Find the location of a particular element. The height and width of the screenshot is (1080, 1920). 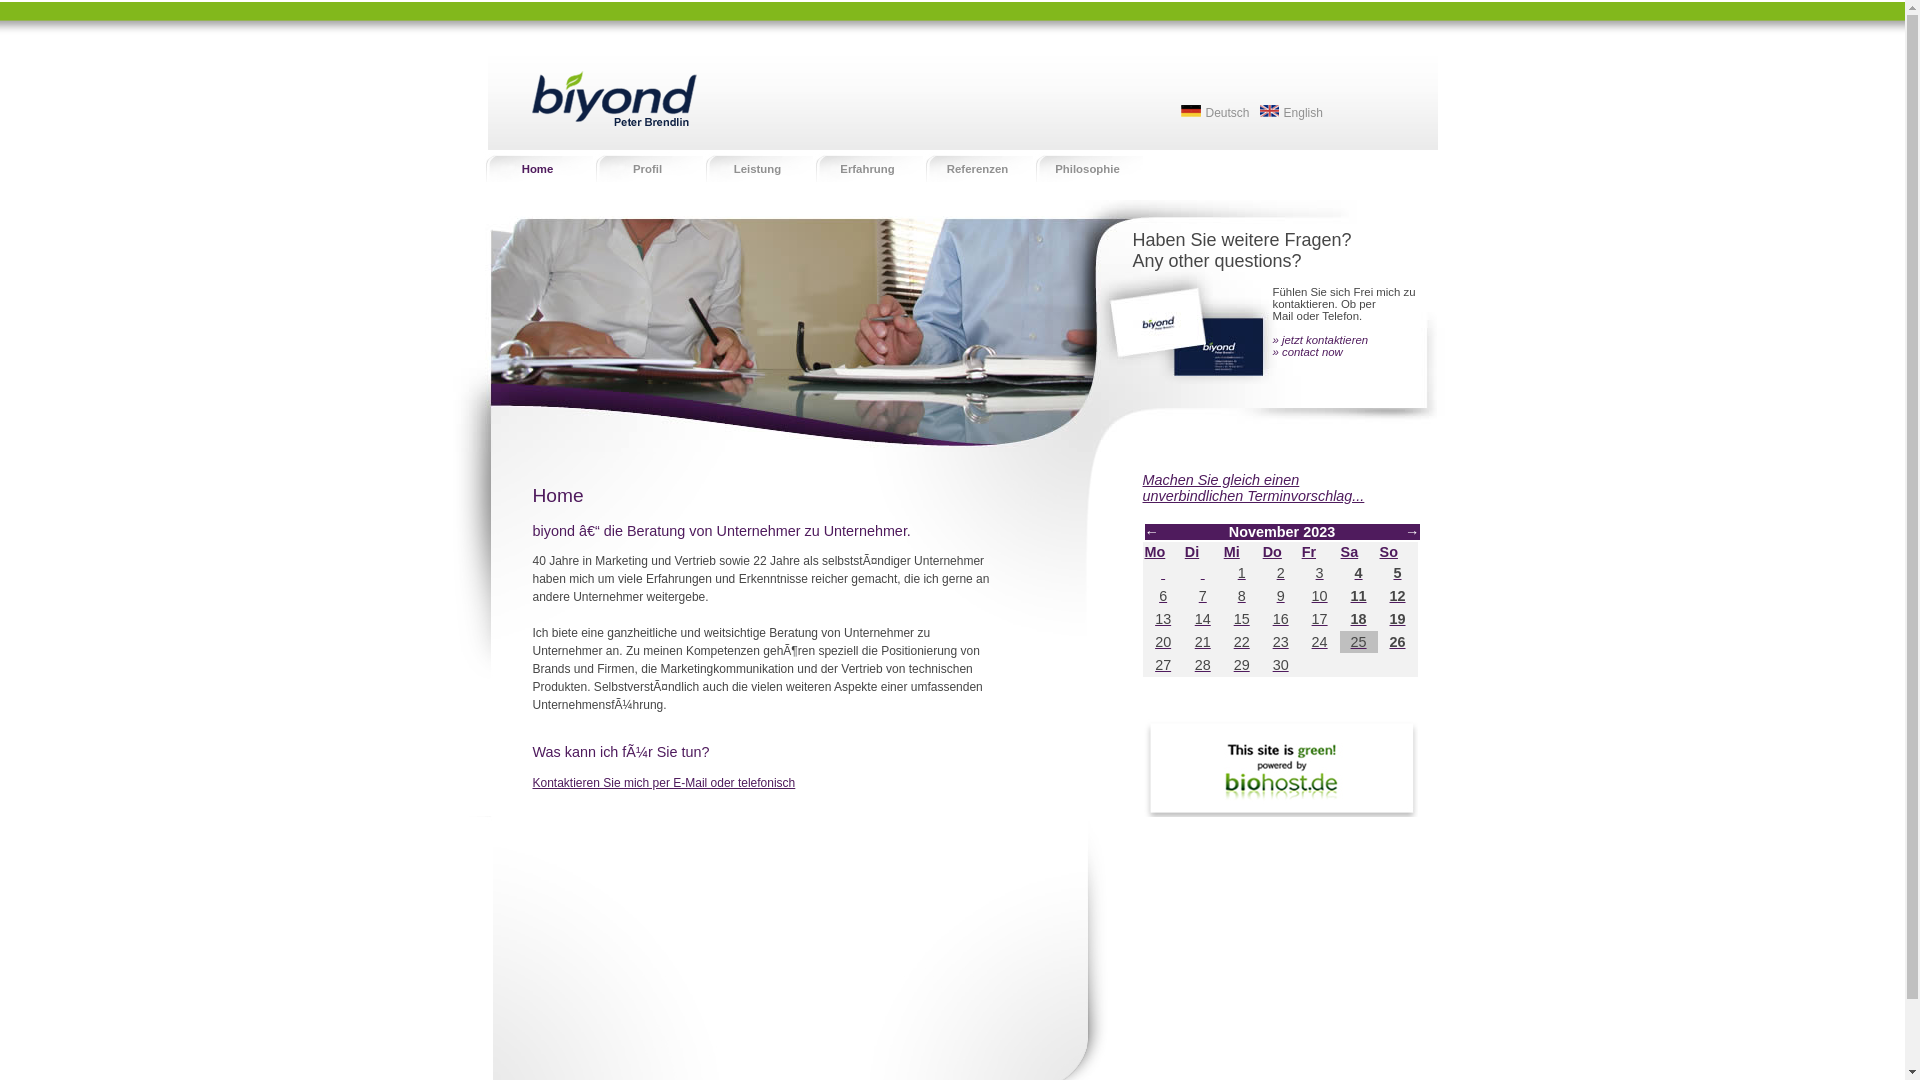

10 is located at coordinates (1320, 596).